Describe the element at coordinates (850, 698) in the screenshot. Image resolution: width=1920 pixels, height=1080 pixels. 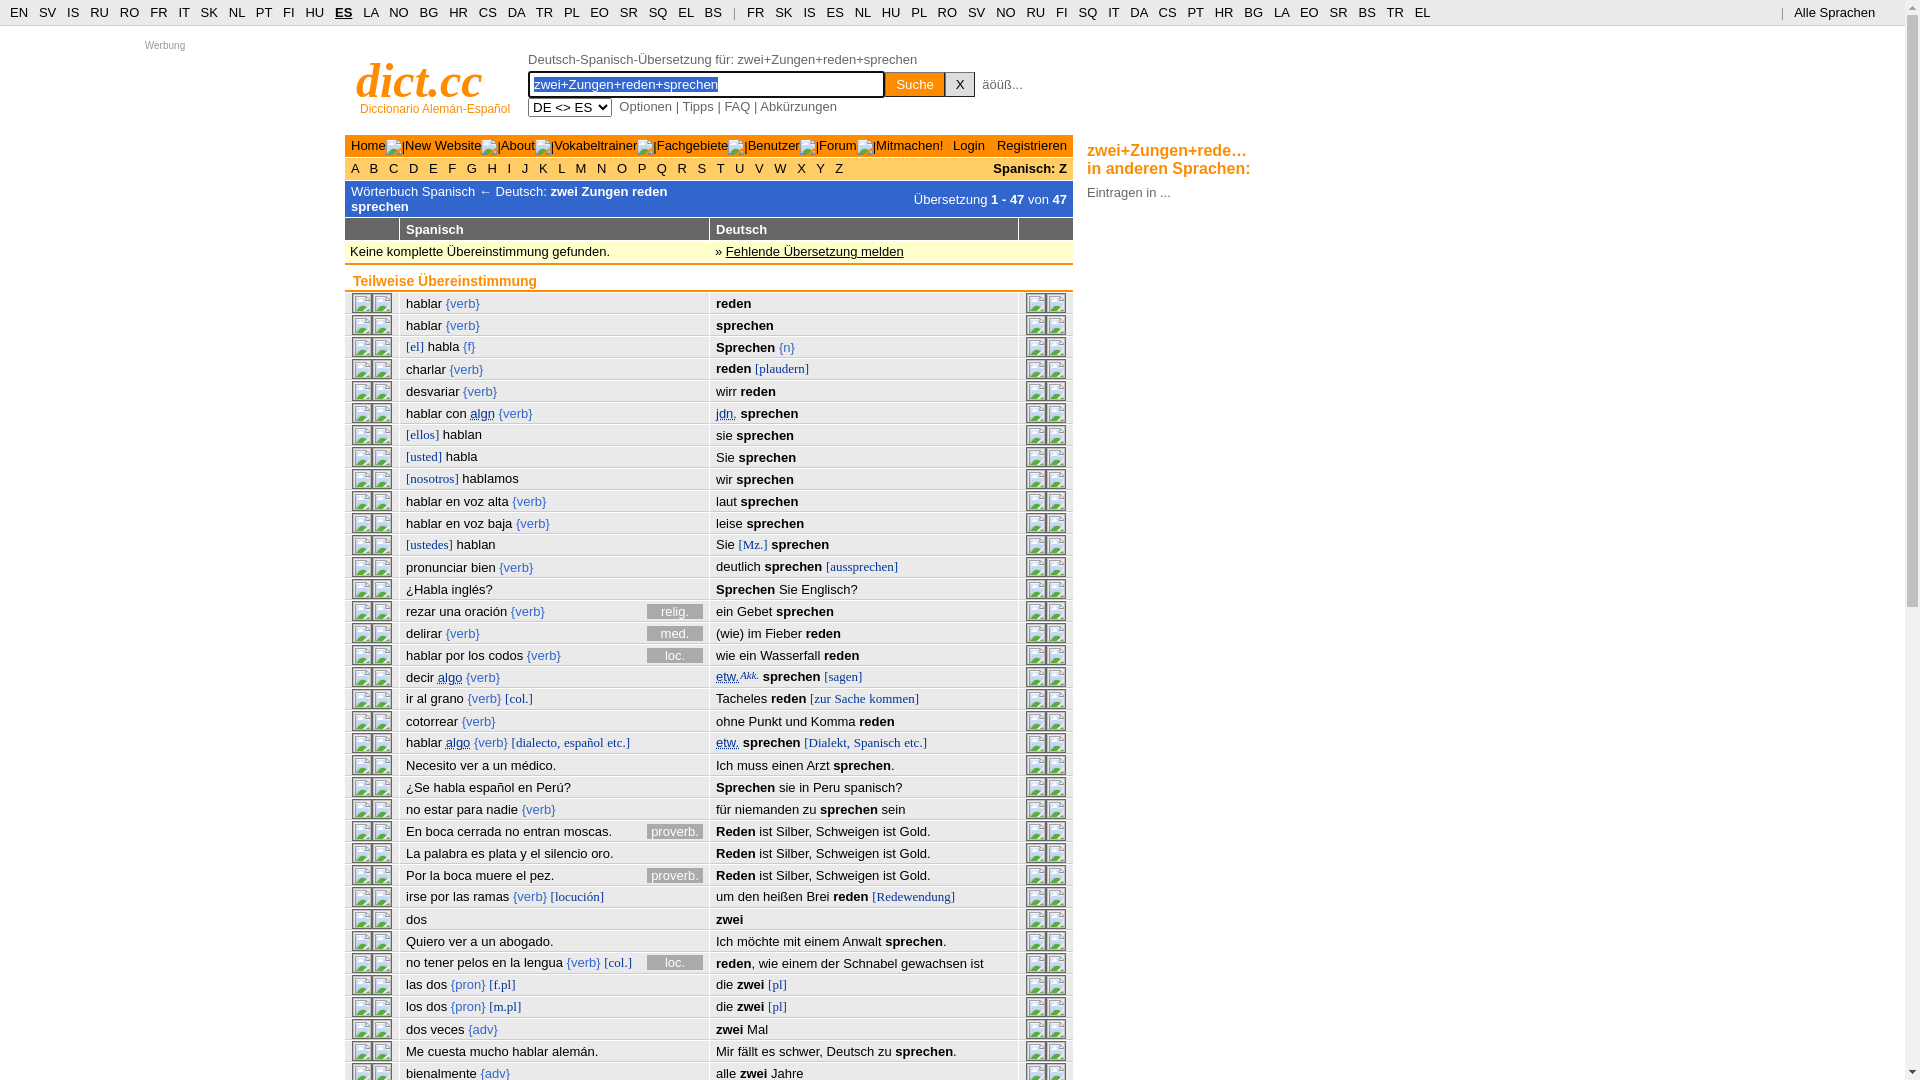
I see `Sache` at that location.